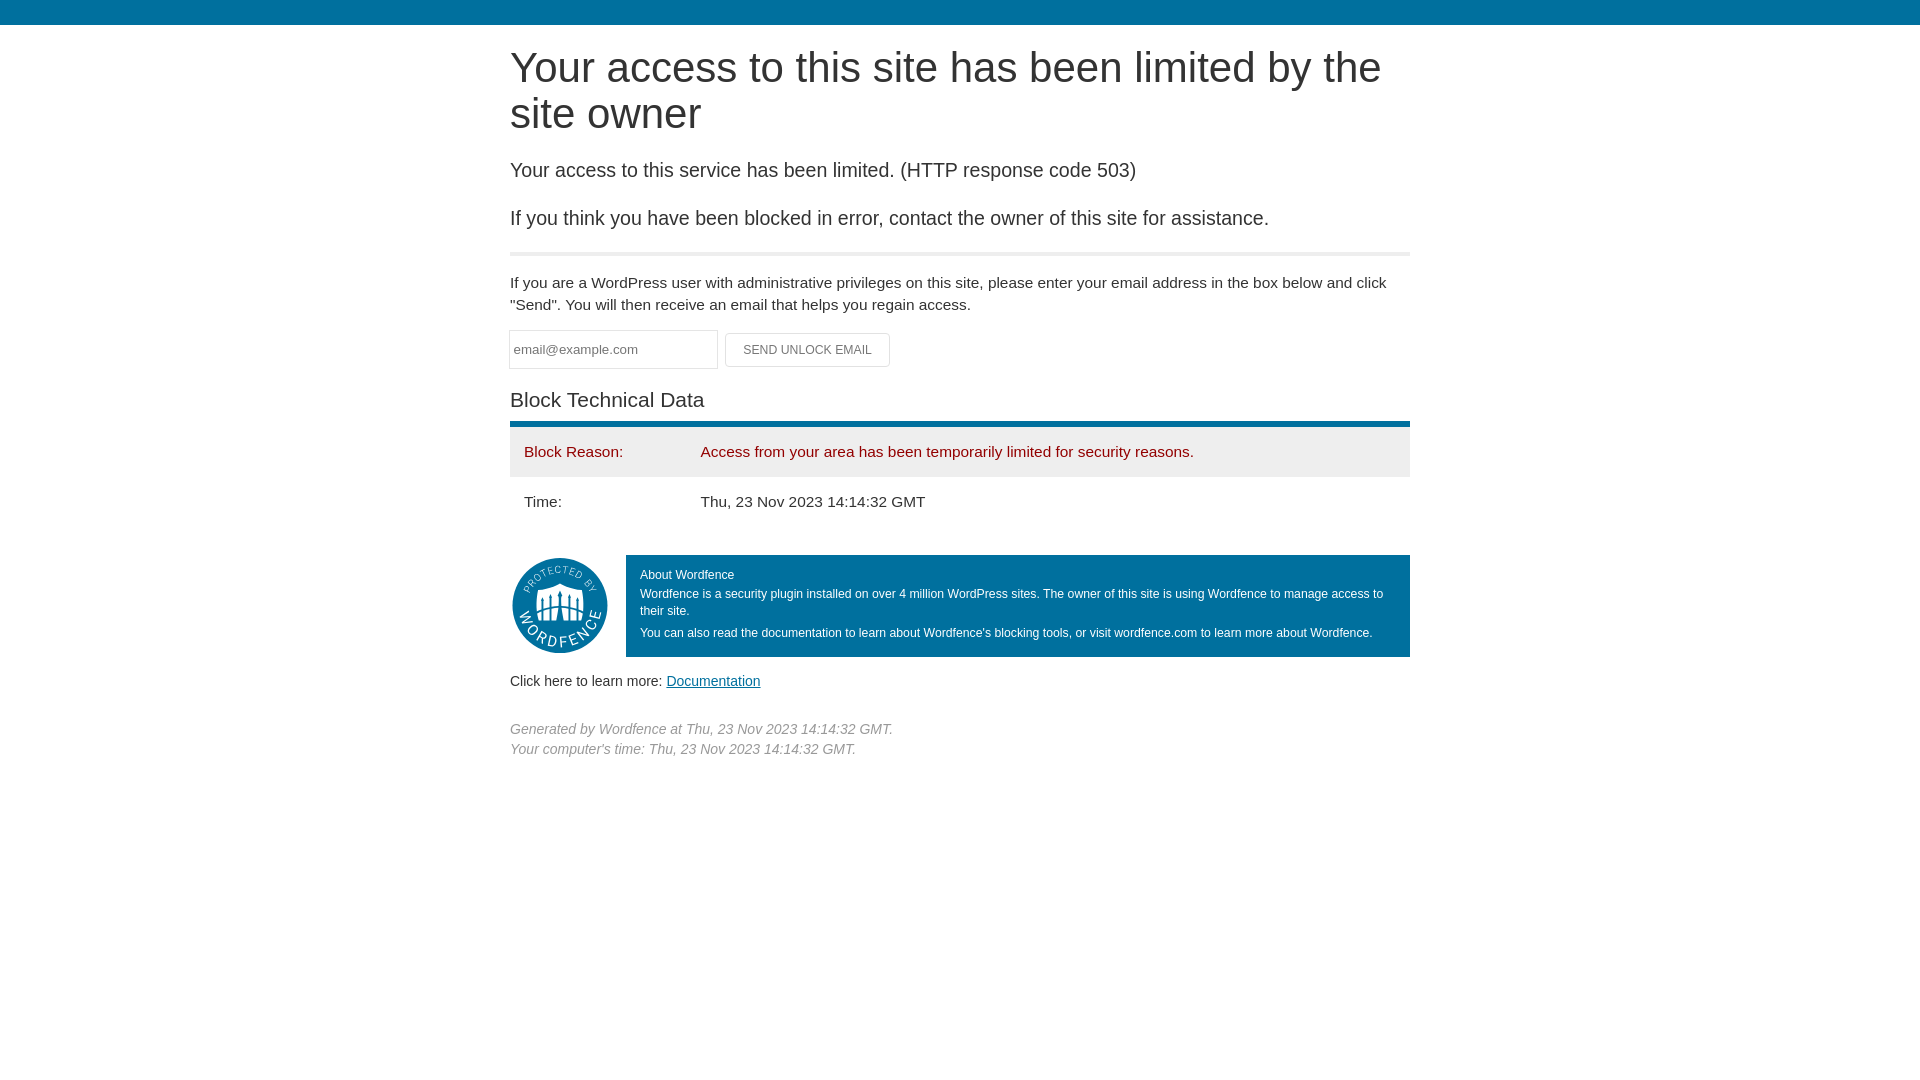 This screenshot has width=1920, height=1080. I want to click on Send Unlock Email, so click(808, 350).